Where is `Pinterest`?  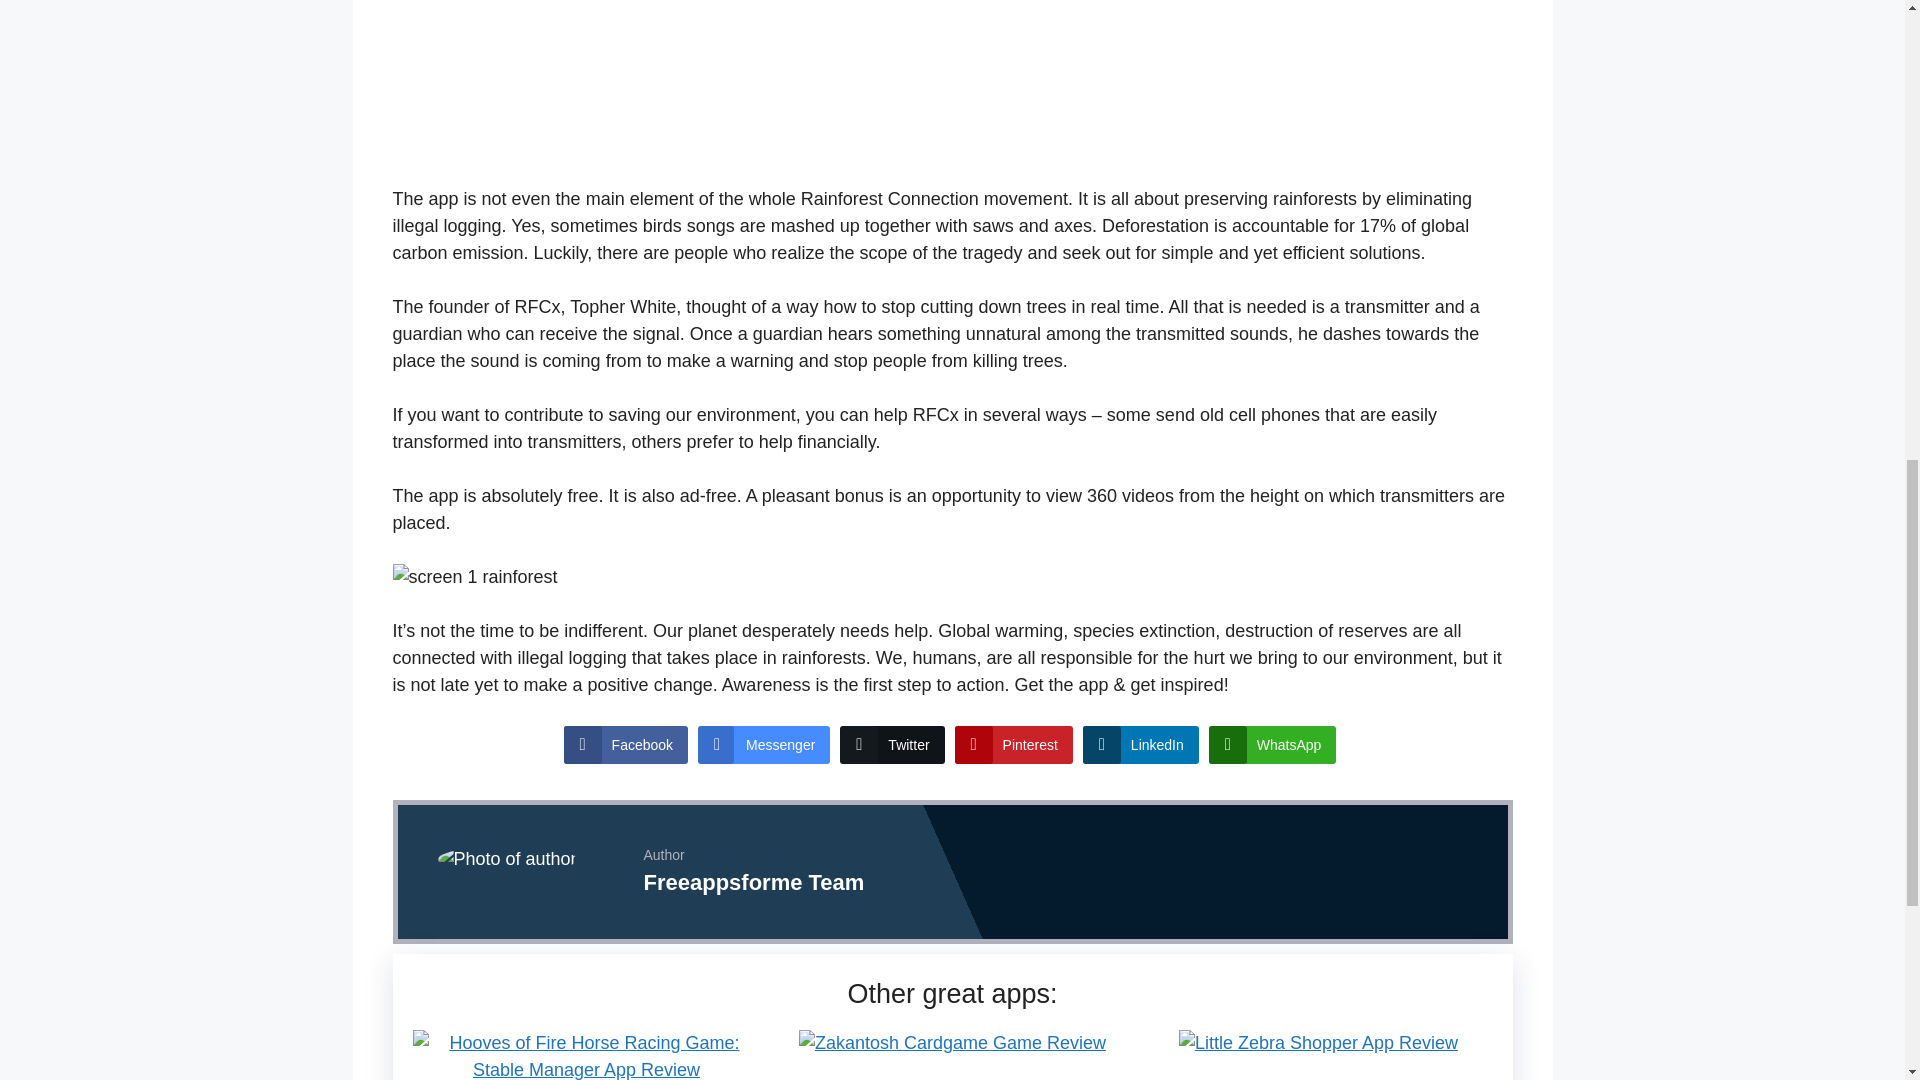 Pinterest is located at coordinates (1014, 744).